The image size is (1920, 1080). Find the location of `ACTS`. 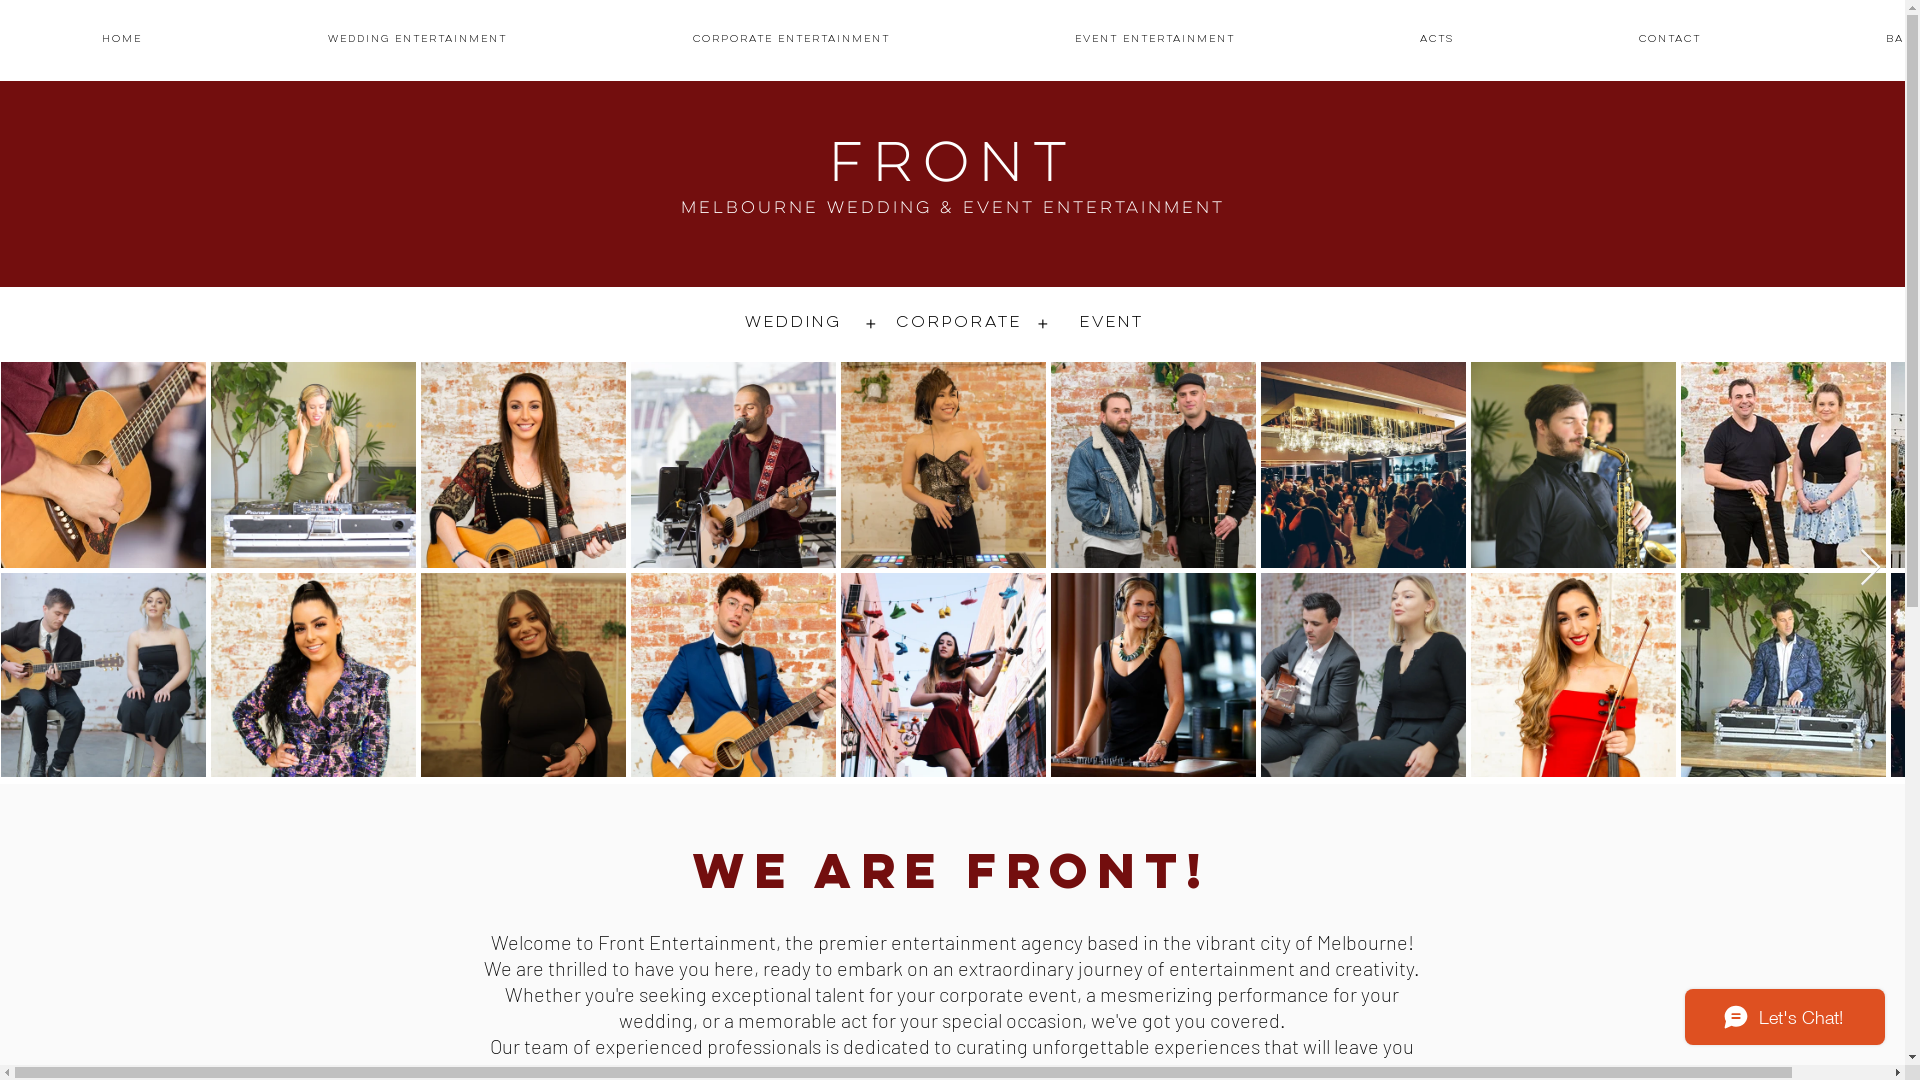

ACTS is located at coordinates (1438, 40).